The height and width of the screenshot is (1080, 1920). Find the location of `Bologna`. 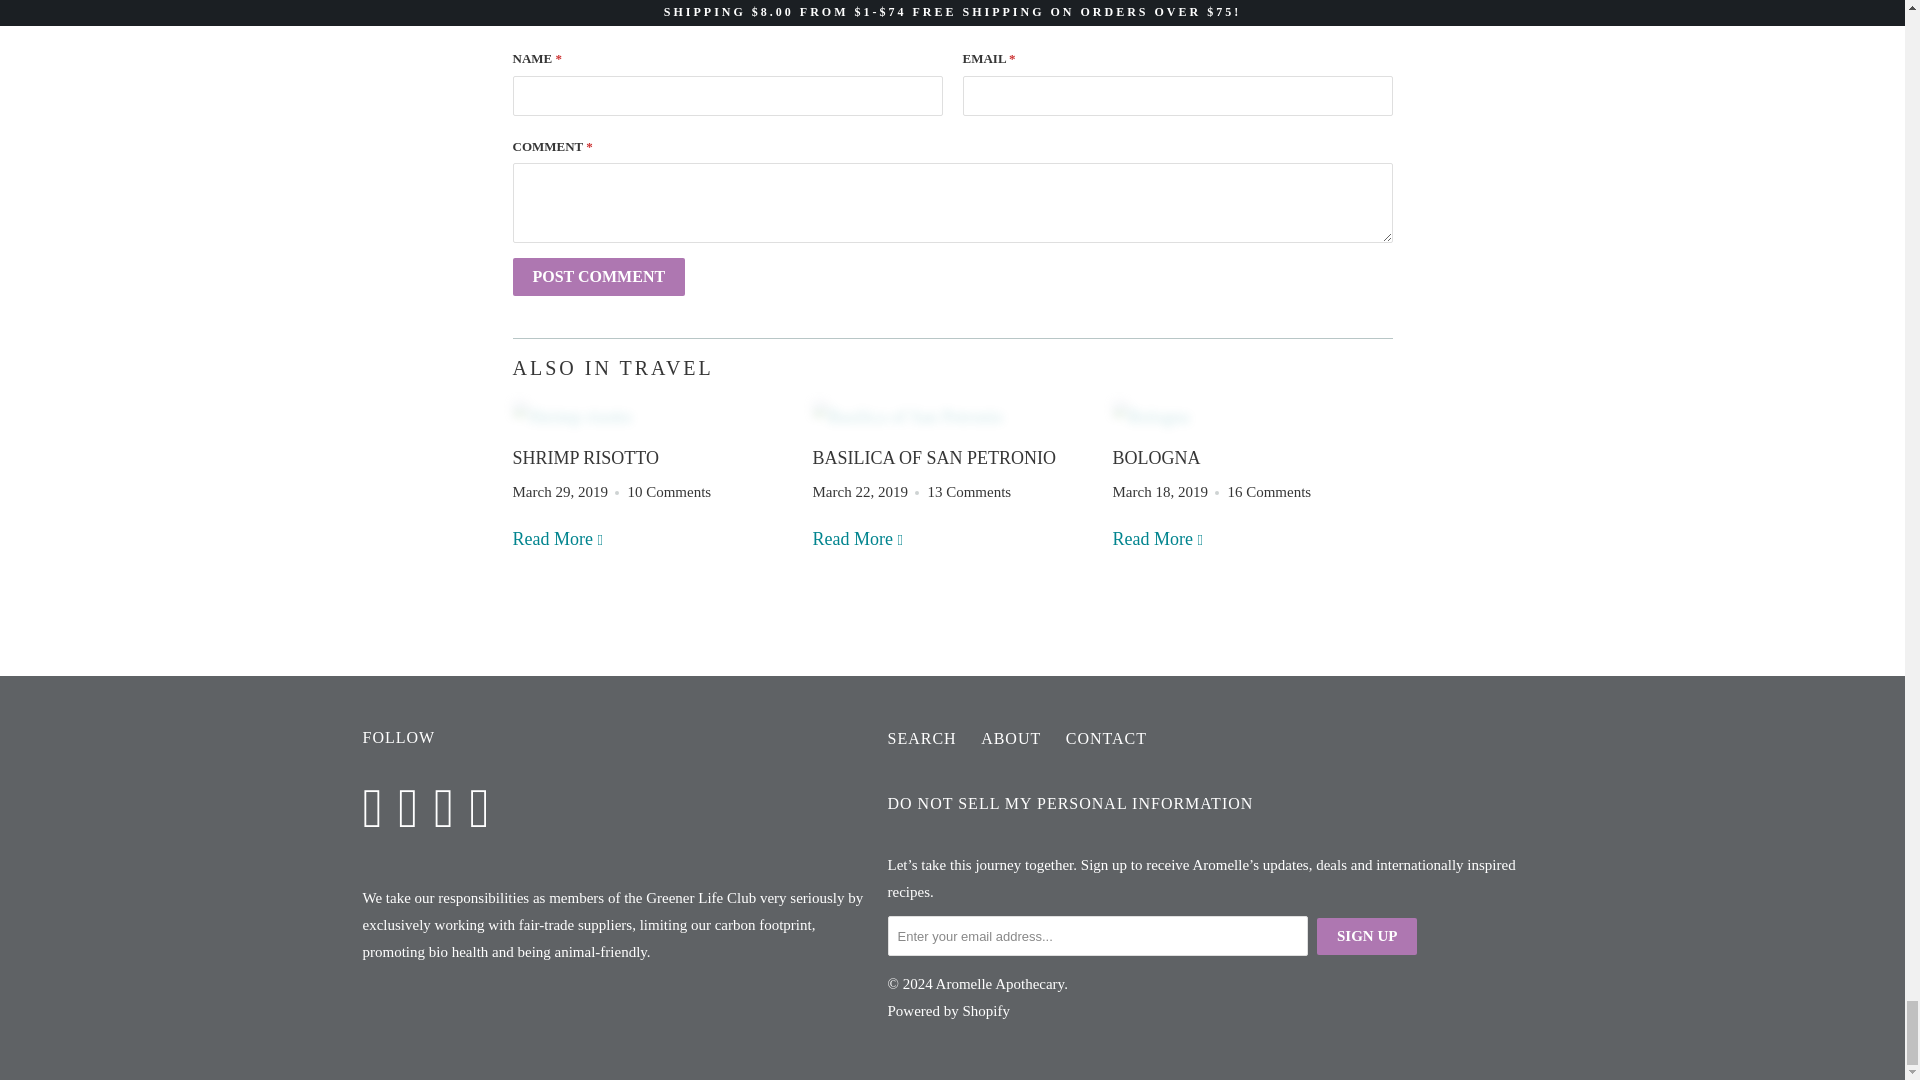

Bologna is located at coordinates (1156, 458).